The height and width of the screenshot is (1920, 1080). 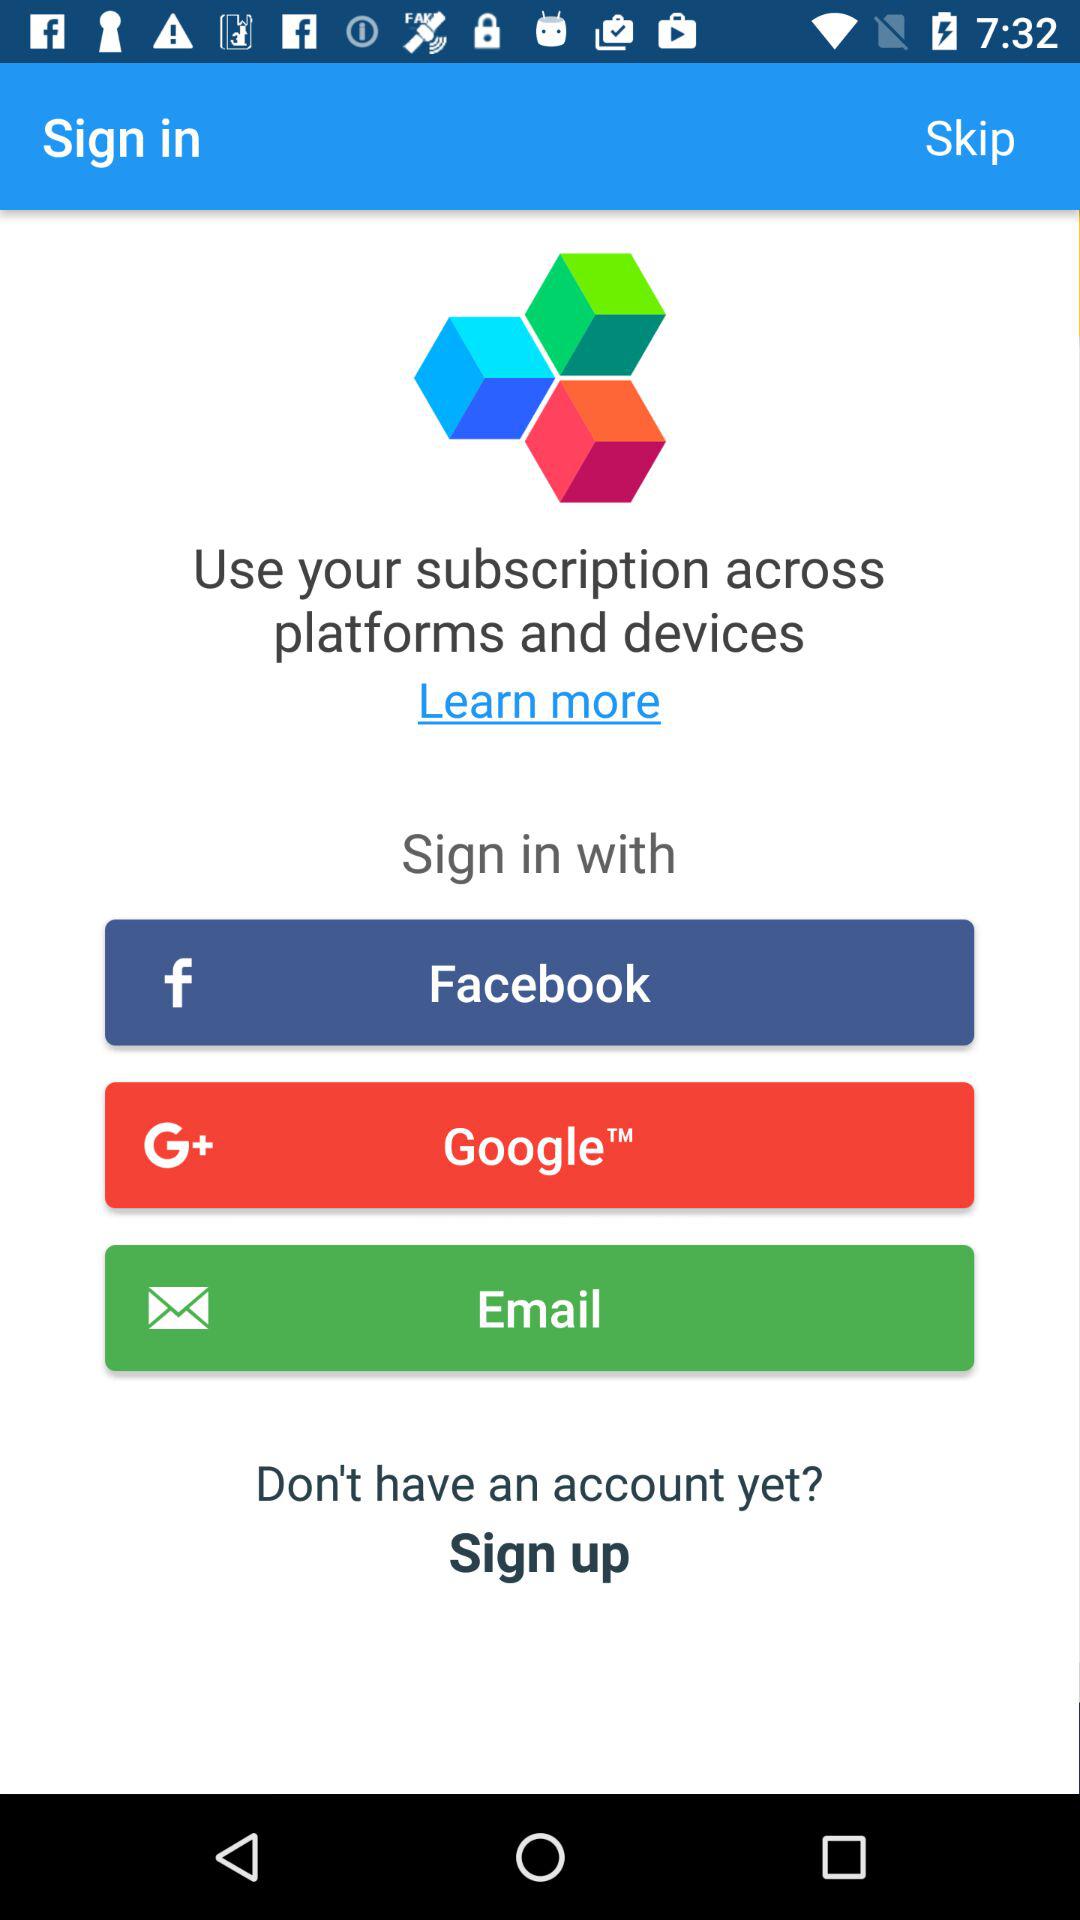 I want to click on choose the skip icon, so click(x=970, y=136).